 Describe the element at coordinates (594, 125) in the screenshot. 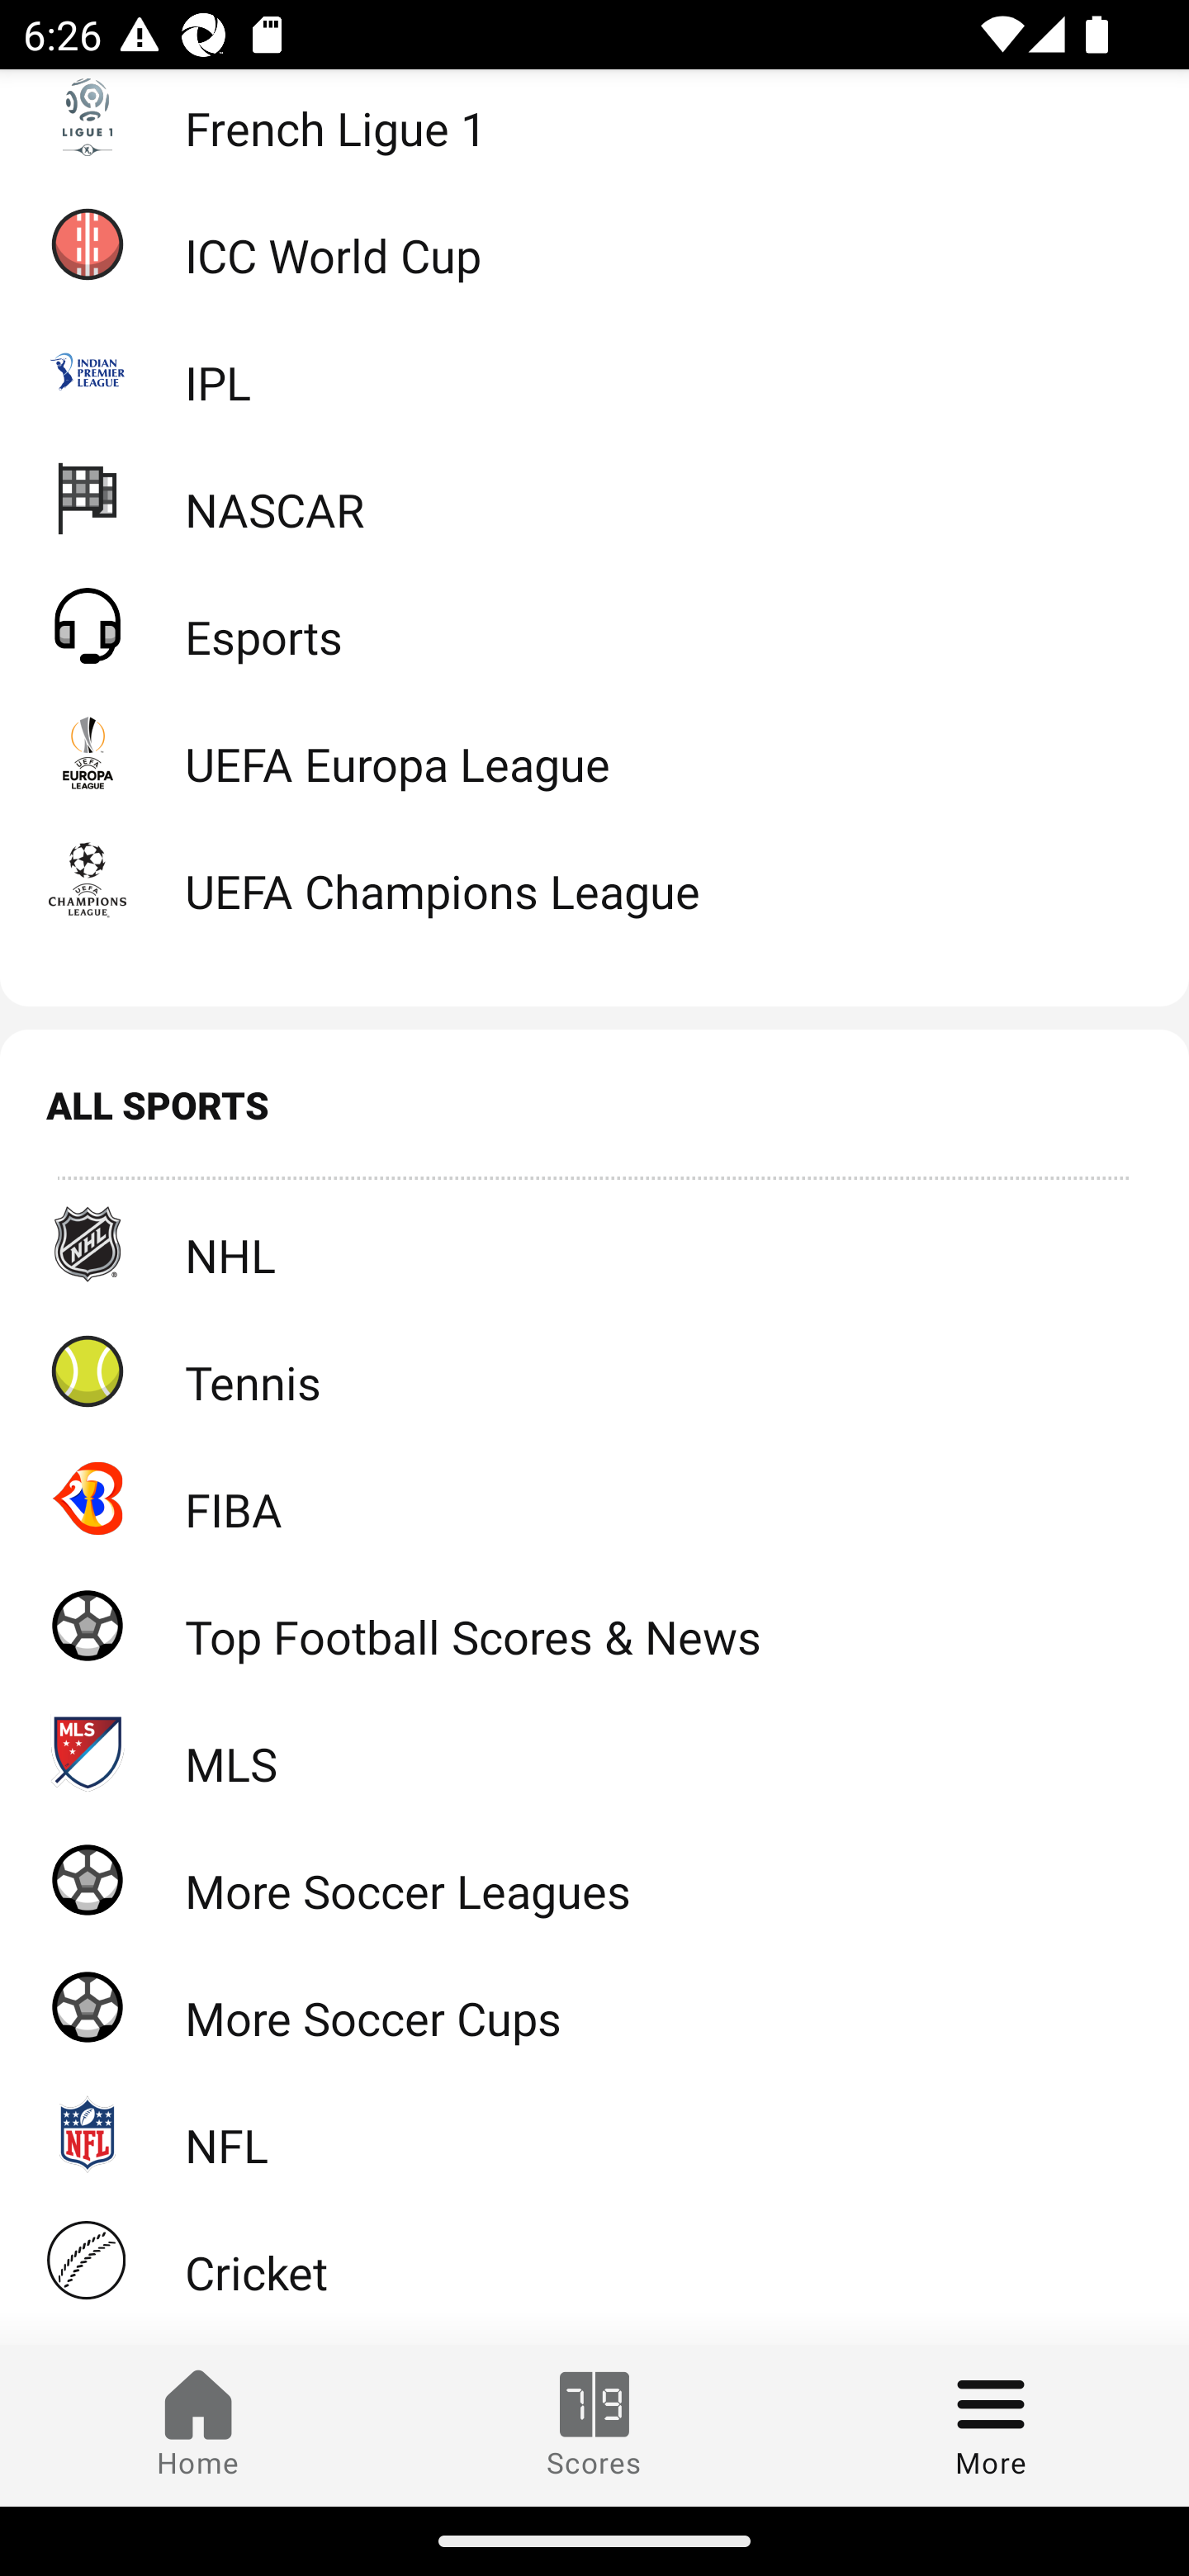

I see `French Ligue 1` at that location.